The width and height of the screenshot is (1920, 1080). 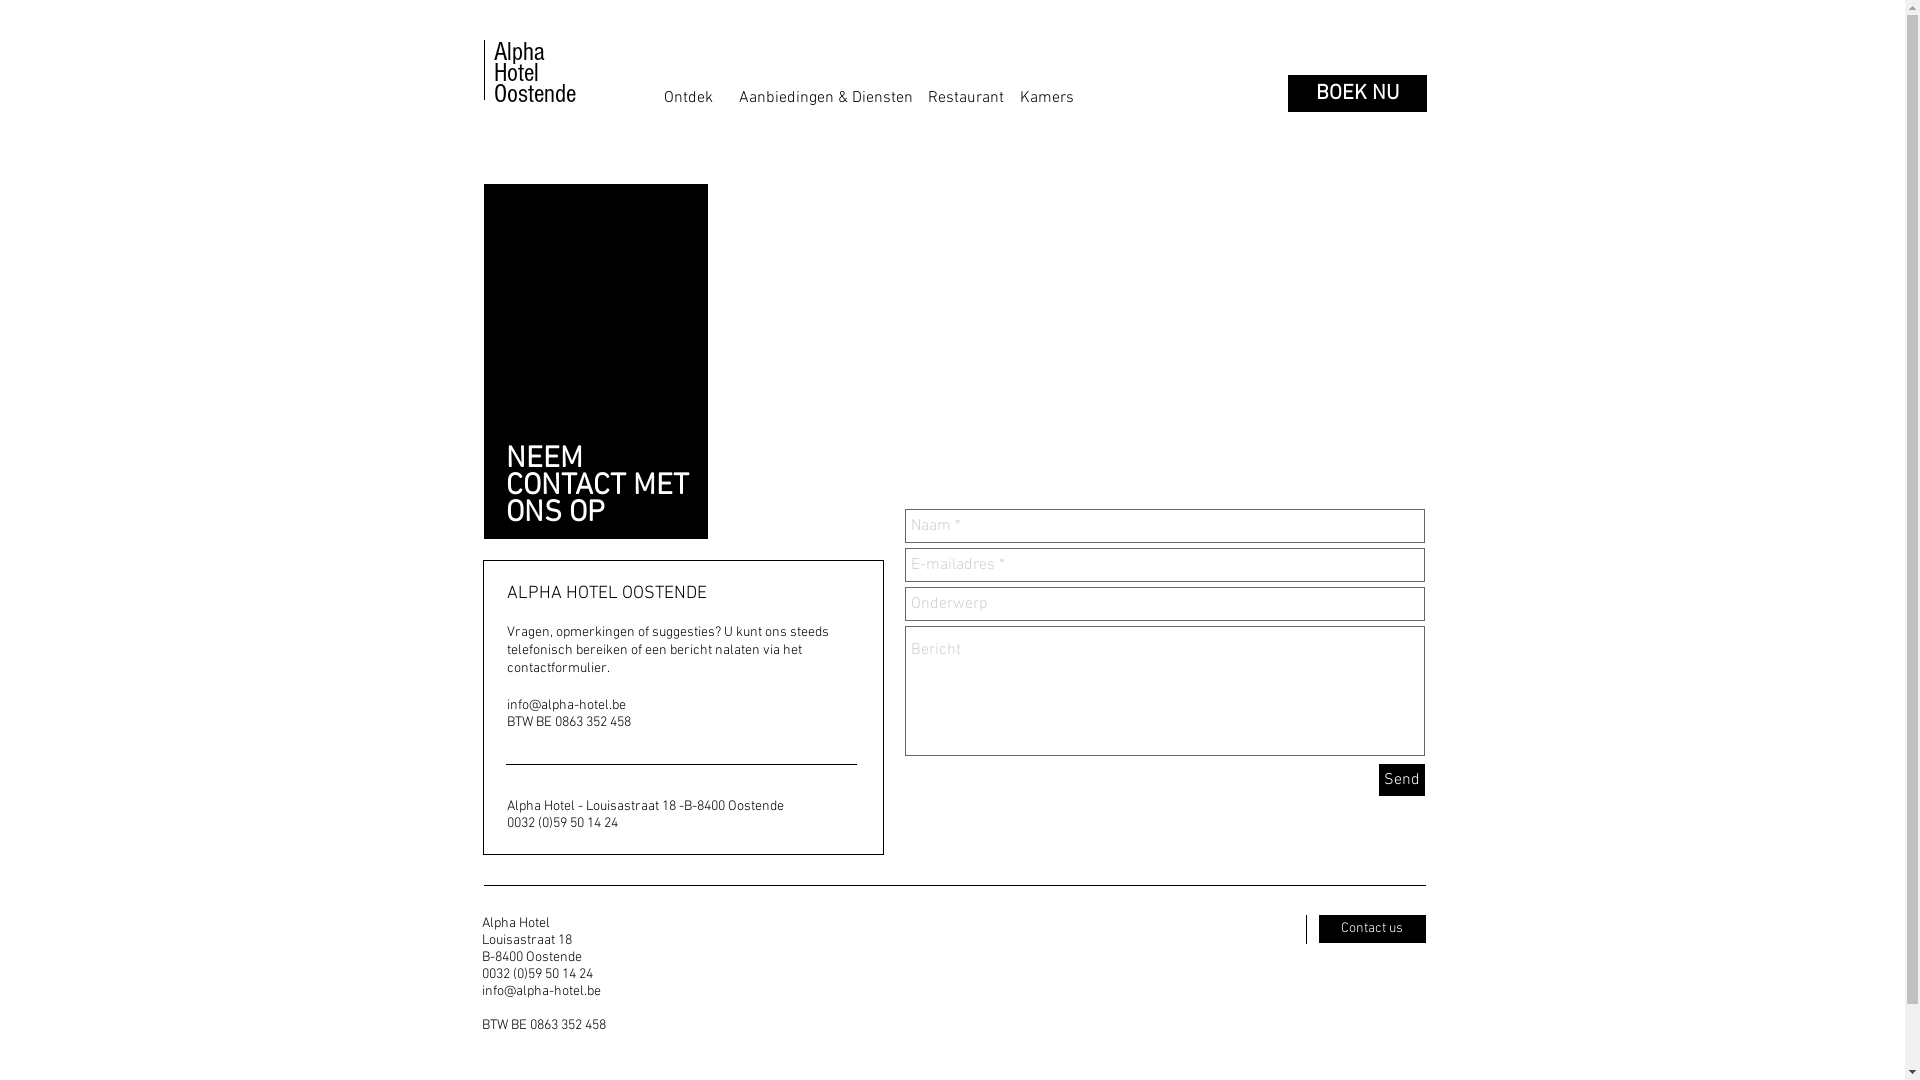 I want to click on info@alpha-hotel.be, so click(x=542, y=992).